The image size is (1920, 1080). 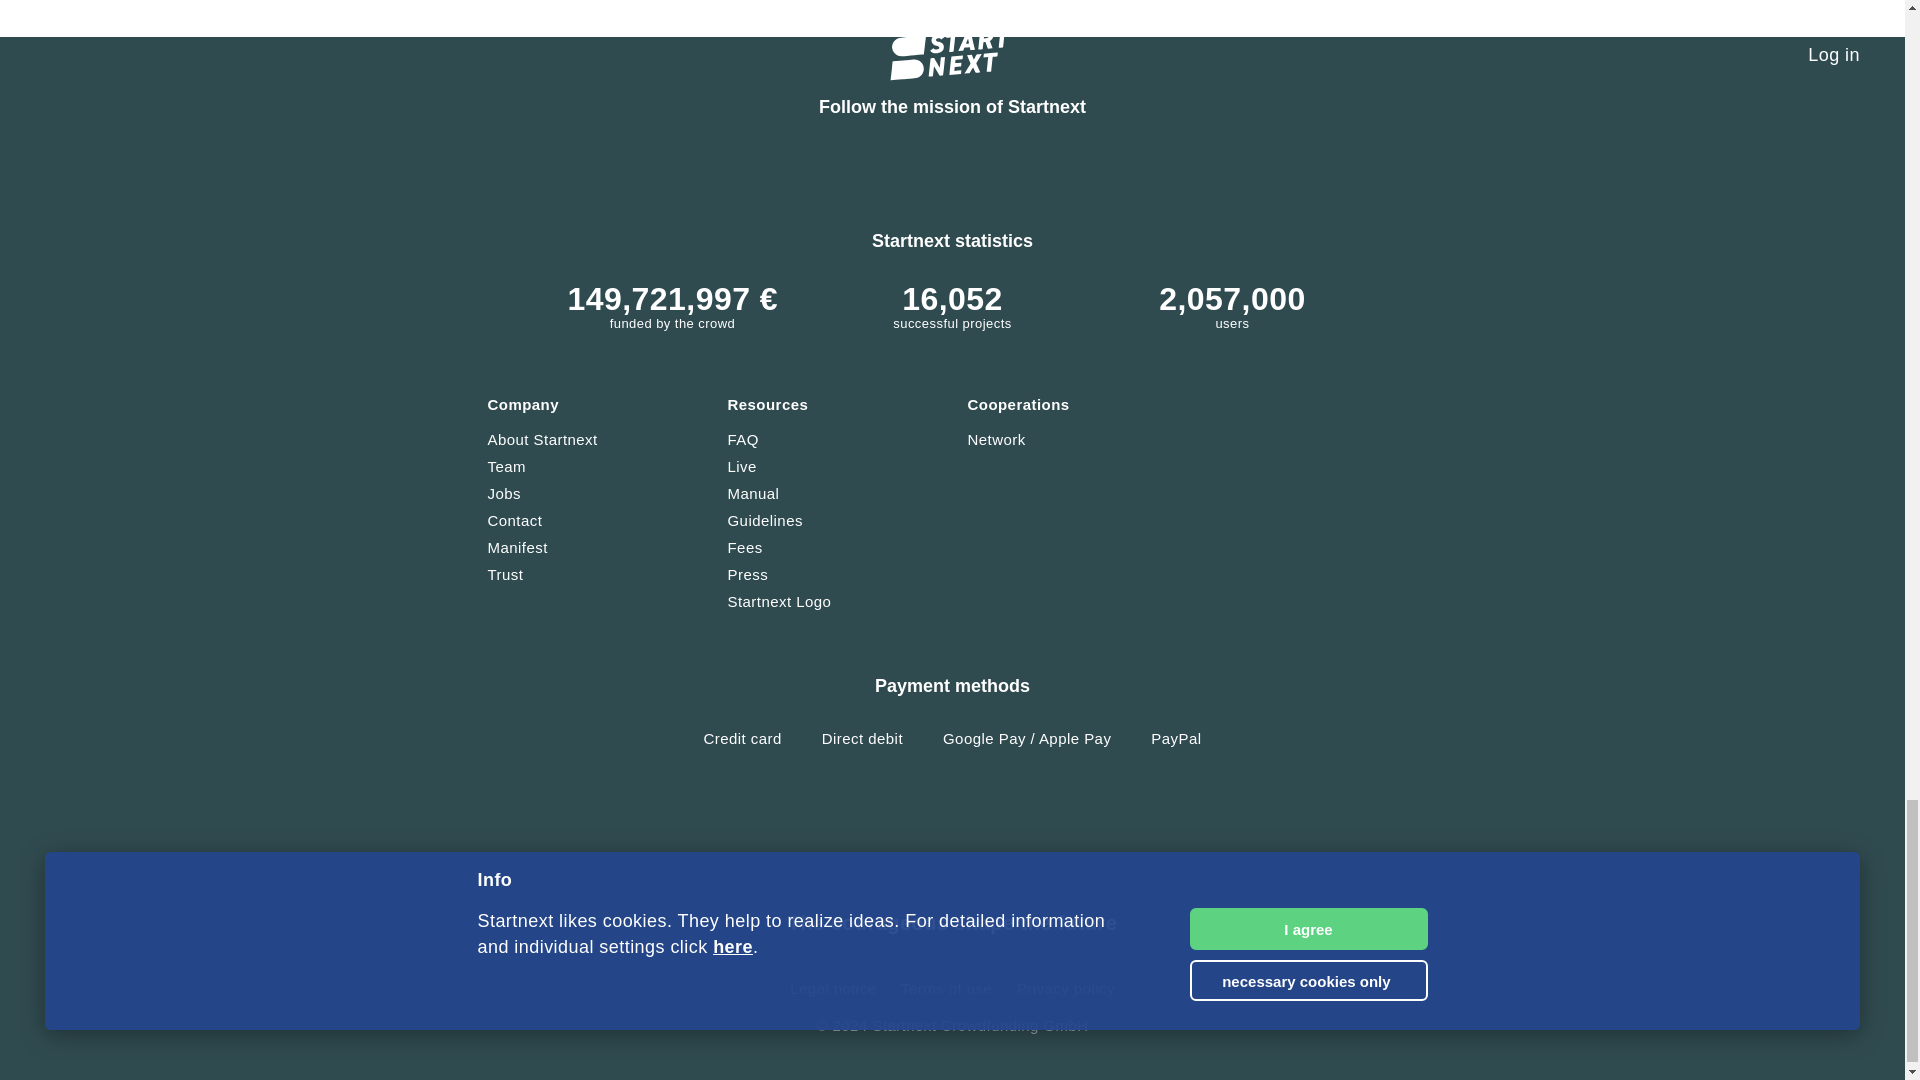 I want to click on tiktok, so click(x=999, y=171).